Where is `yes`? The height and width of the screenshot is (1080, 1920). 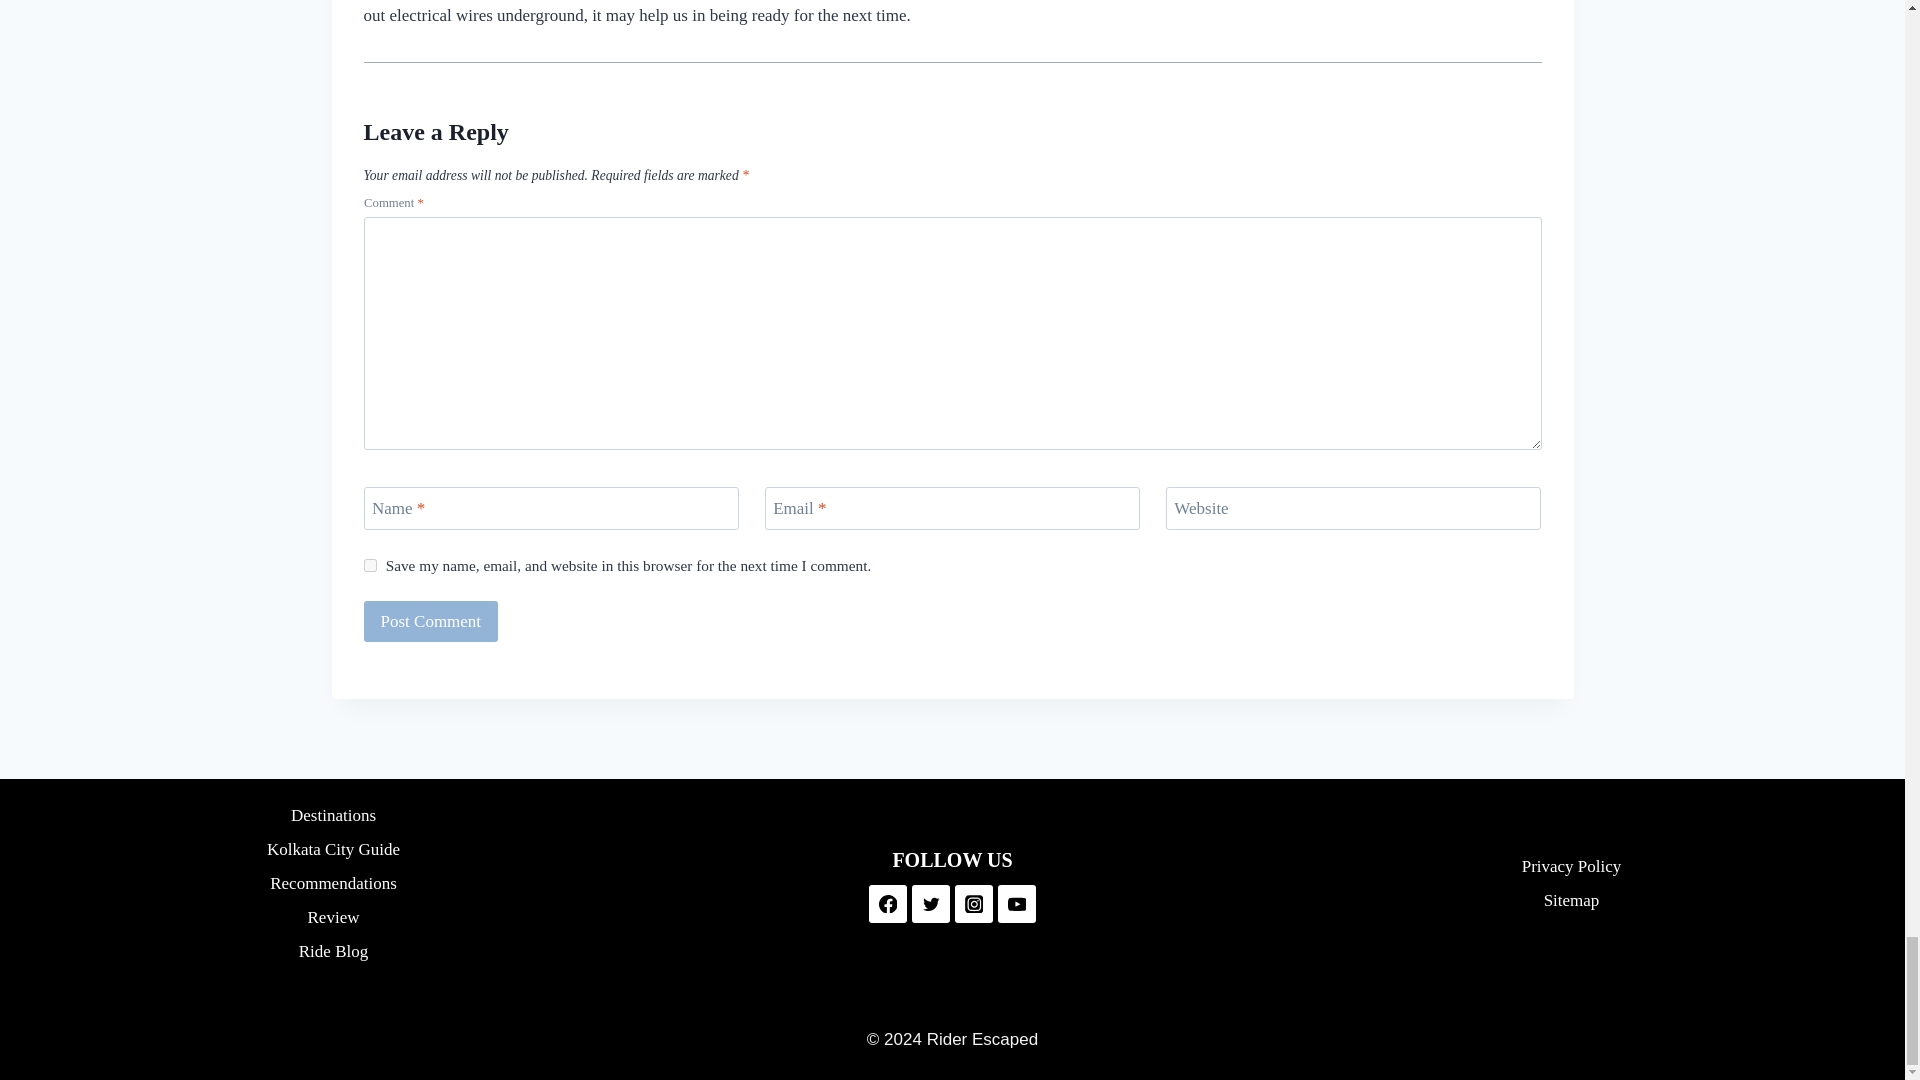
yes is located at coordinates (370, 566).